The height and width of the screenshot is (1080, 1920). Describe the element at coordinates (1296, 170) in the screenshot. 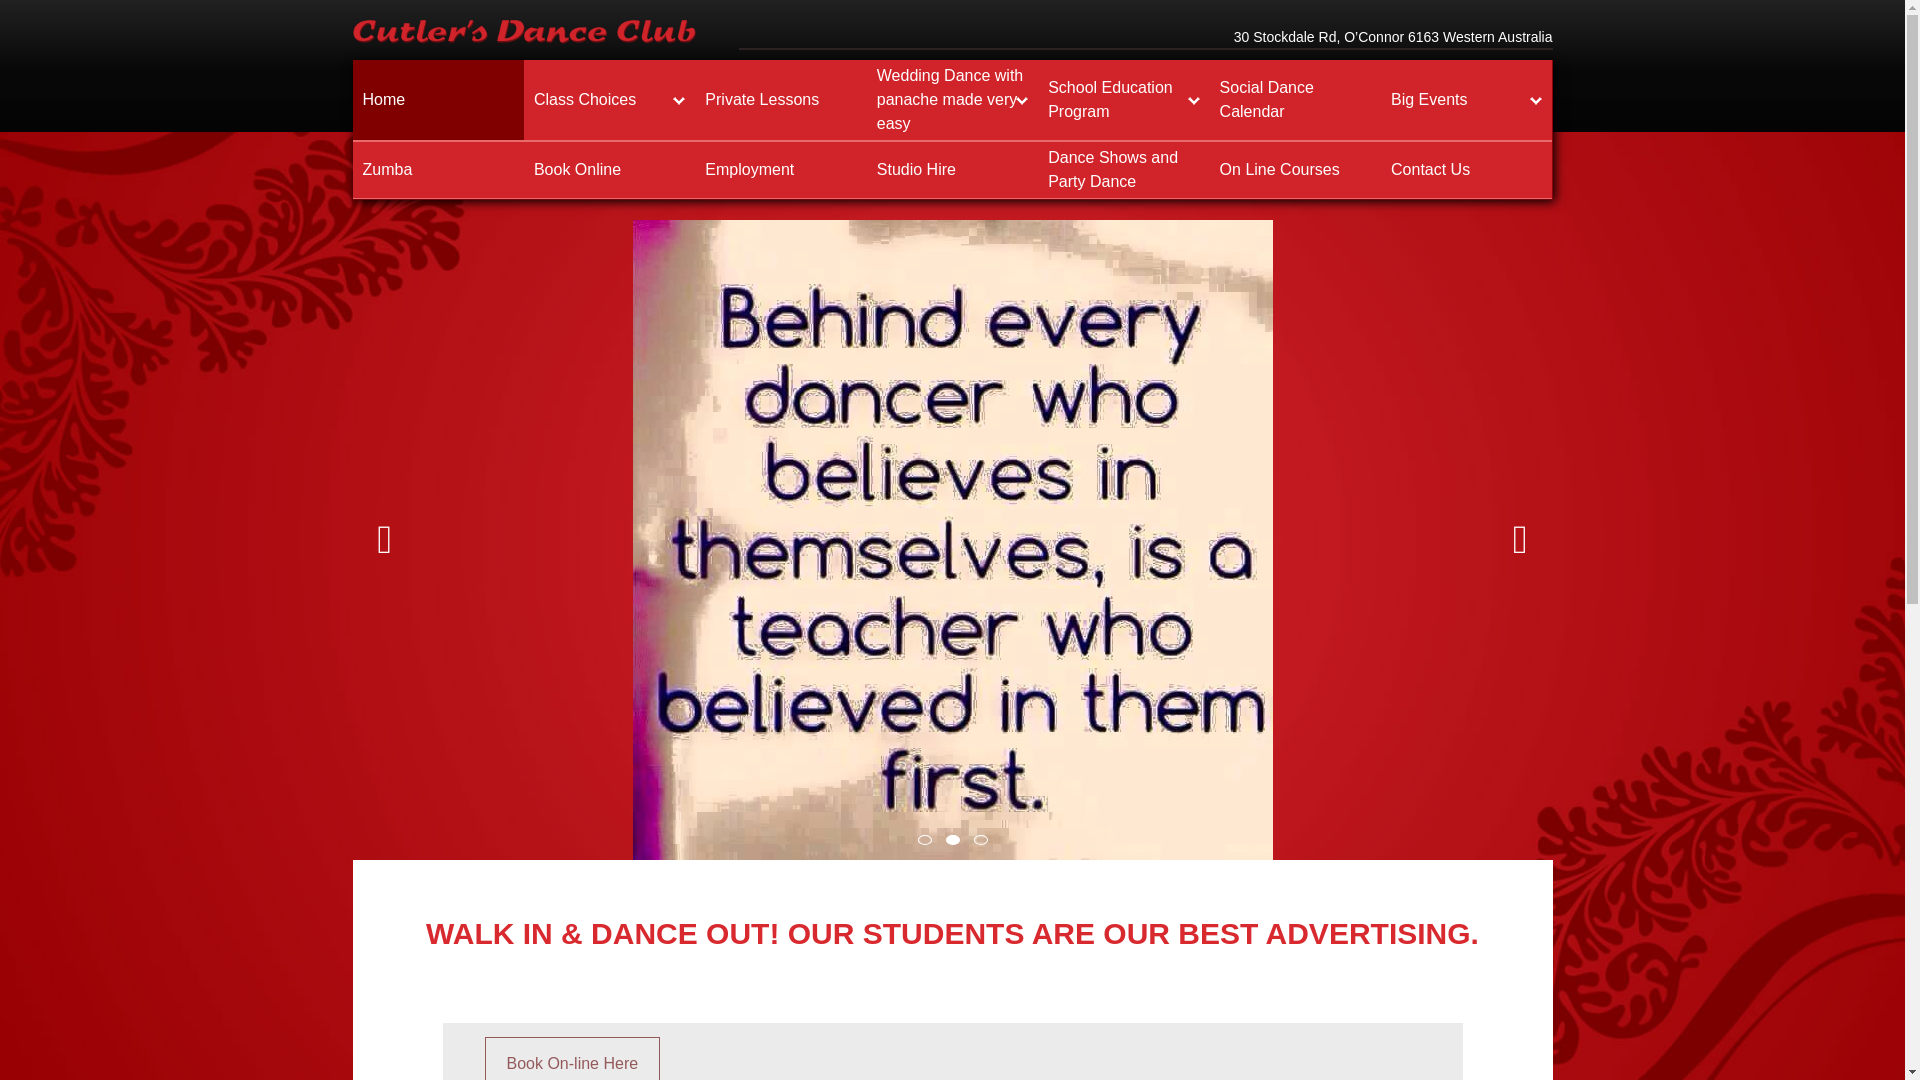

I see `On Line Courses` at that location.